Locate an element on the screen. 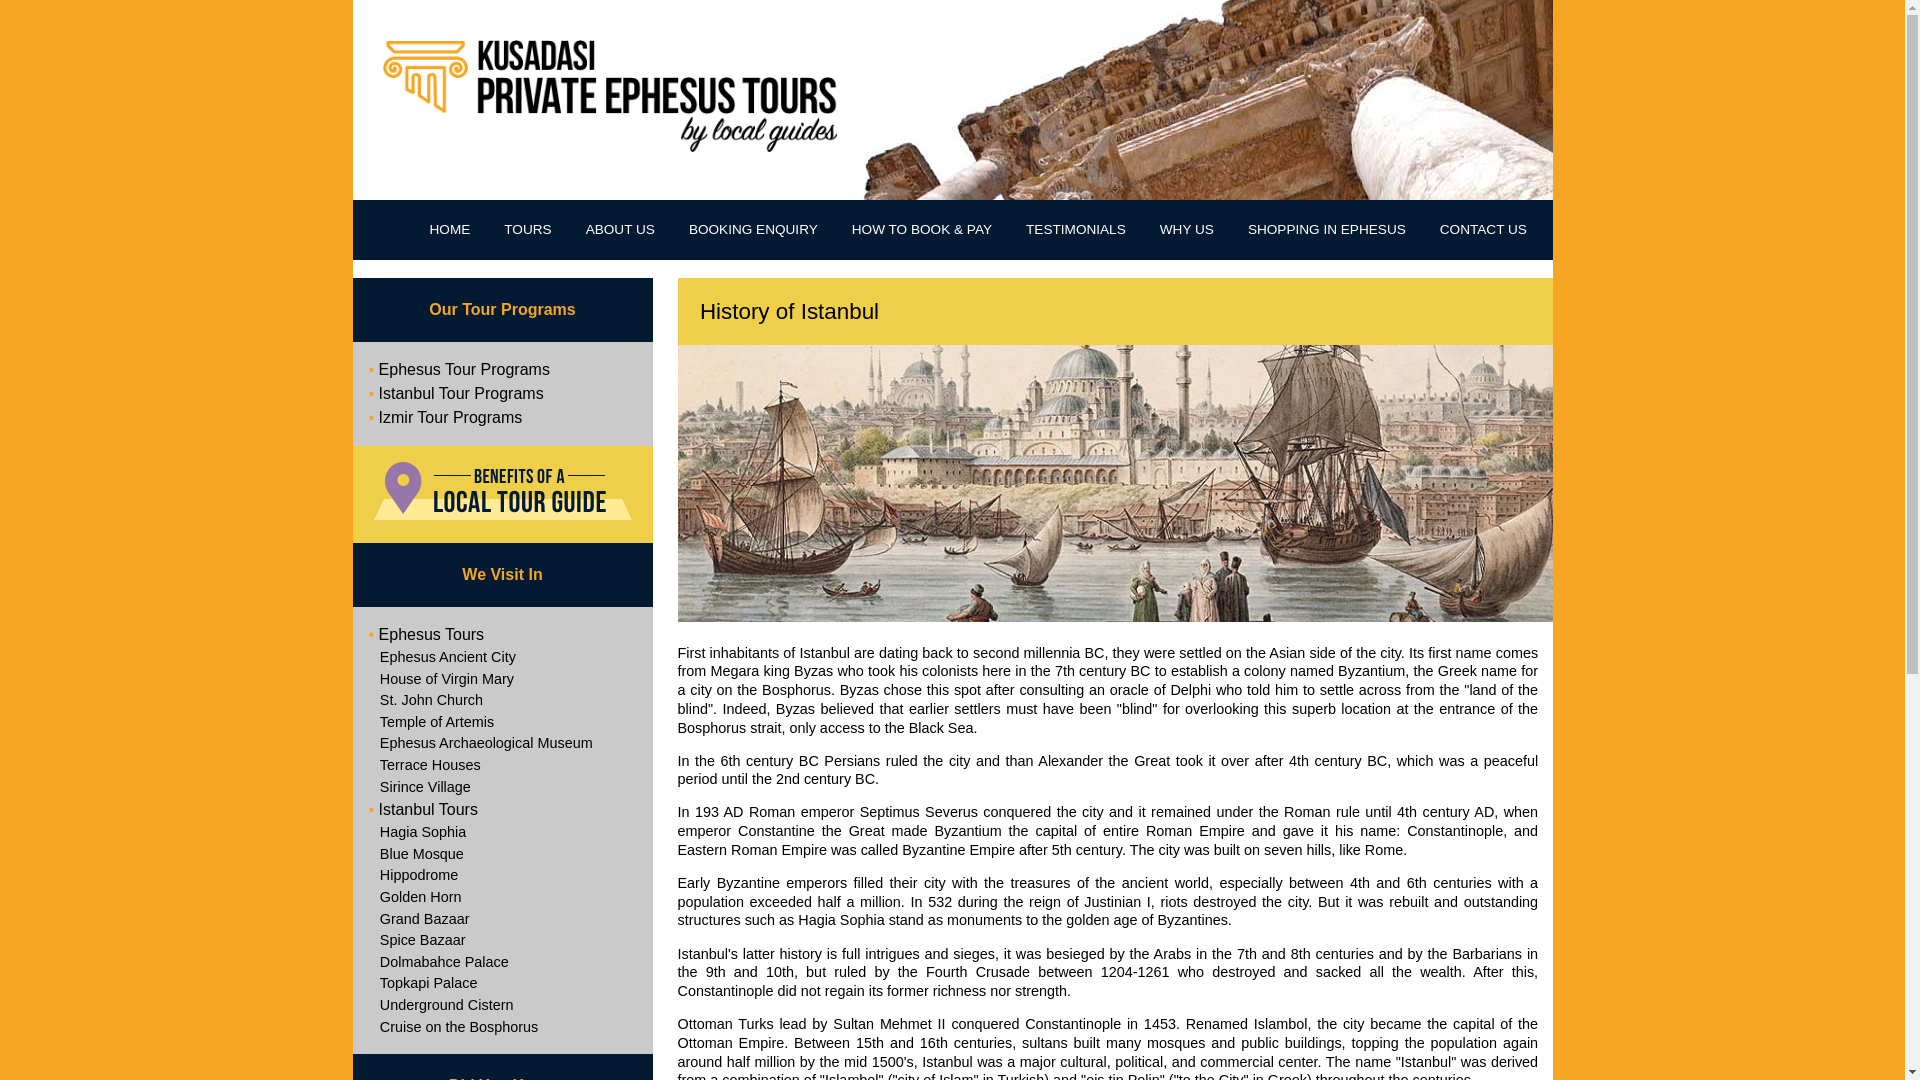 This screenshot has width=1920, height=1080. Grand Bazaar is located at coordinates (502, 920).